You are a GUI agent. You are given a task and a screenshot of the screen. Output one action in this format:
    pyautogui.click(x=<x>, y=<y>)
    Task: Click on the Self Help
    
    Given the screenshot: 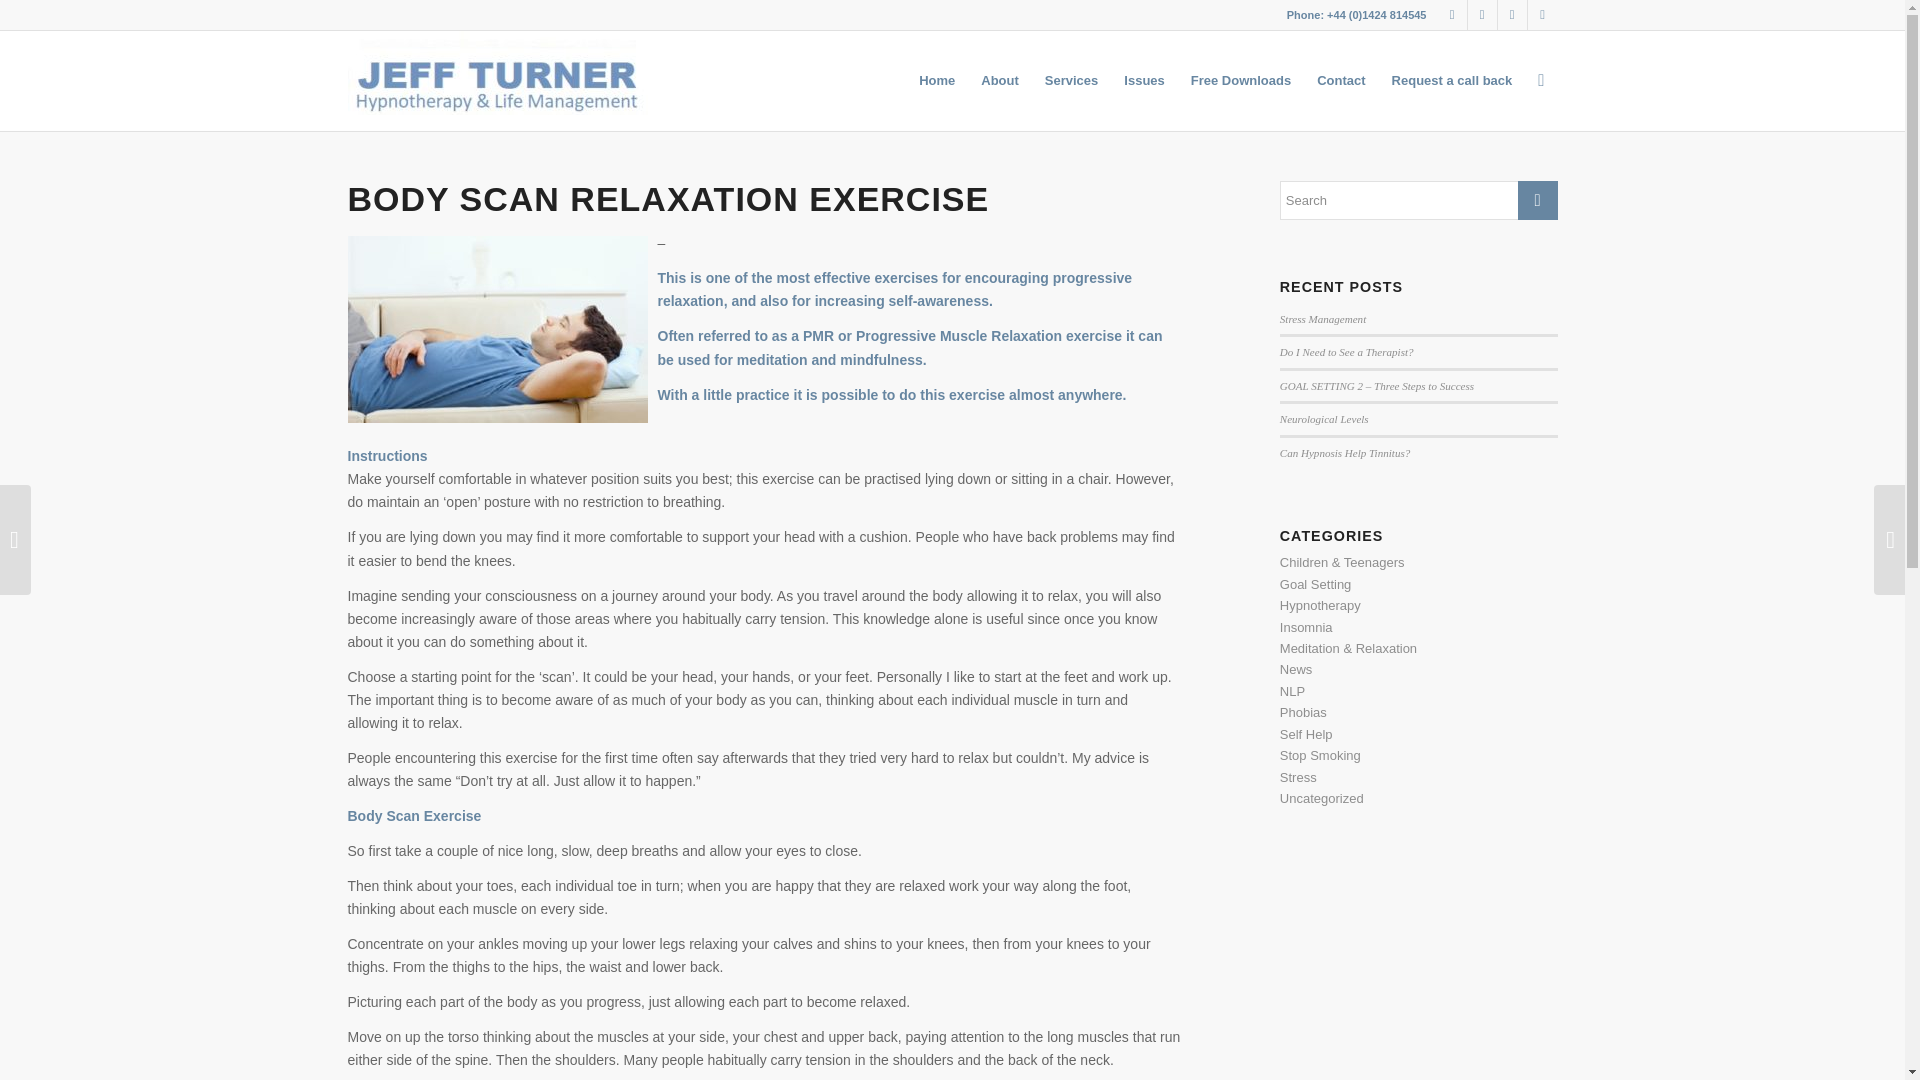 What is the action you would take?
    pyautogui.click(x=1306, y=734)
    